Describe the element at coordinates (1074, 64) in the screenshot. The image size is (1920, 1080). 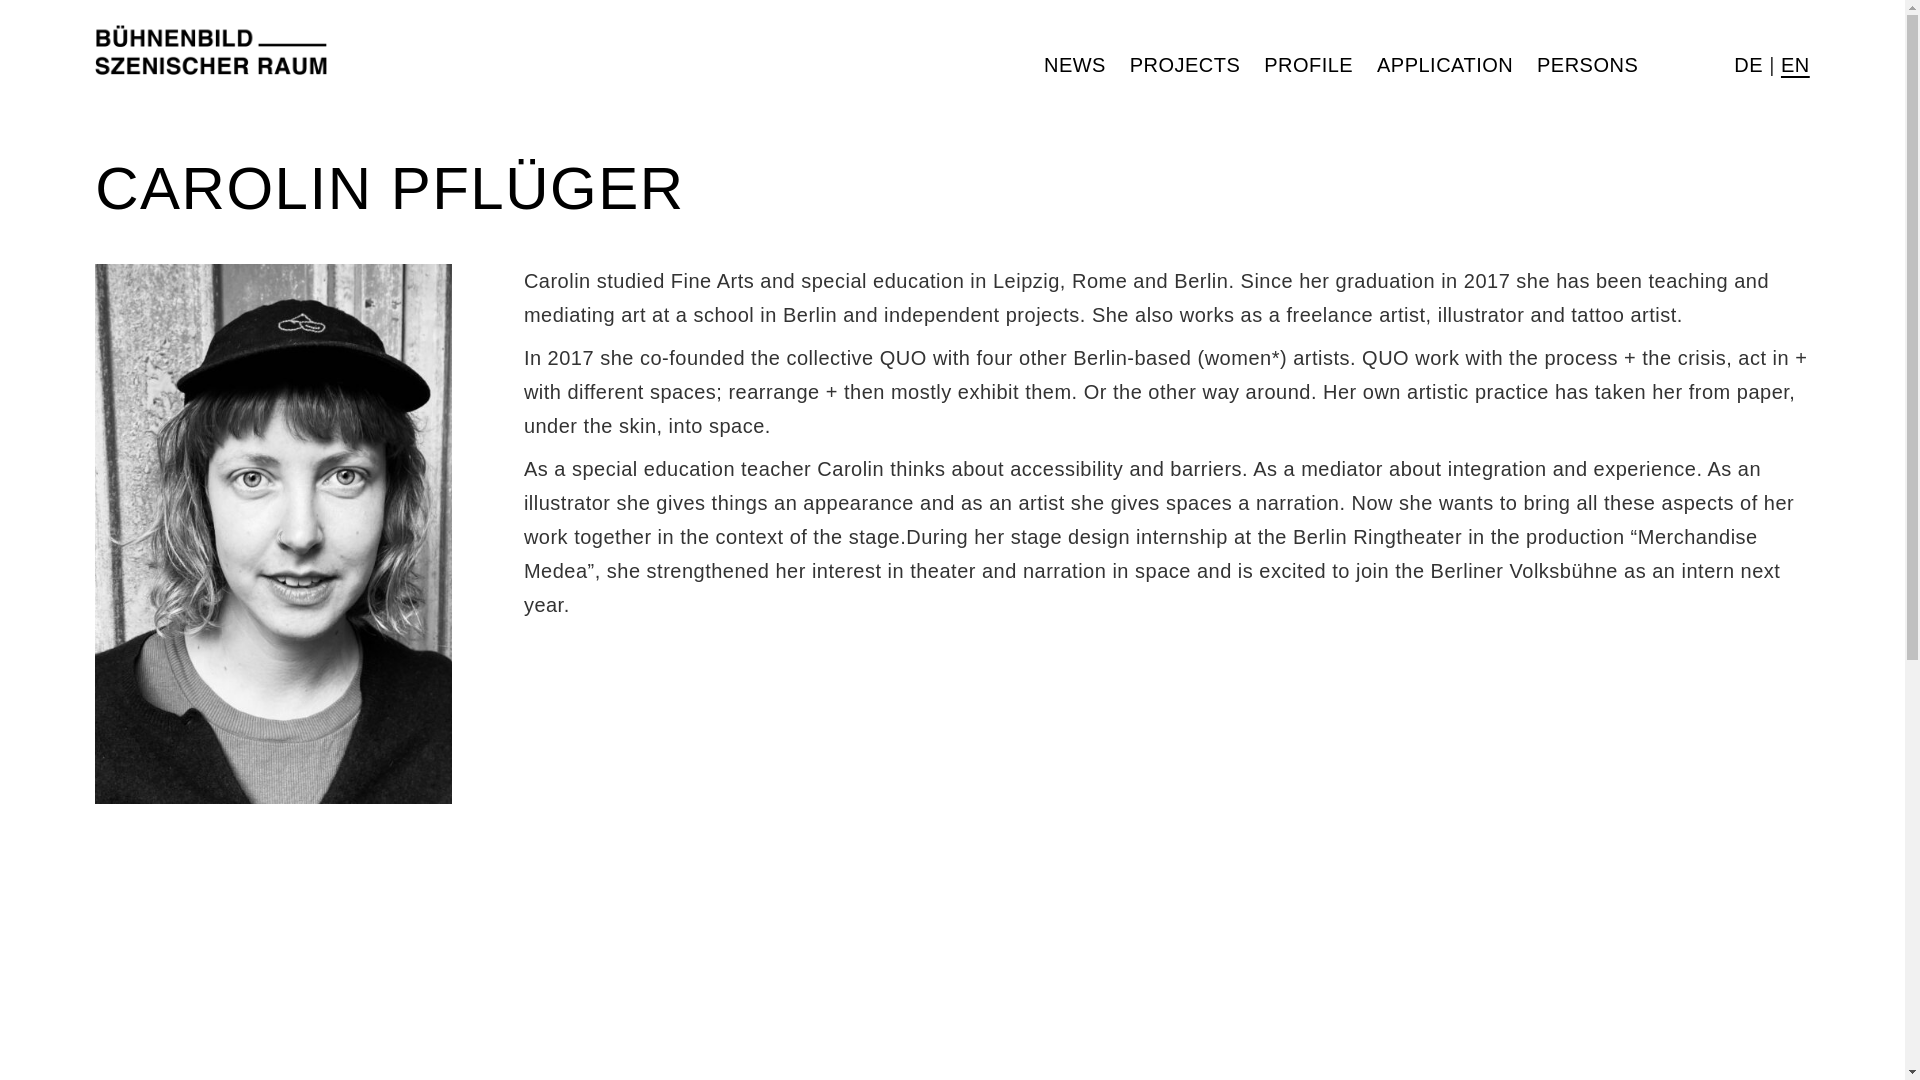
I see `News` at that location.